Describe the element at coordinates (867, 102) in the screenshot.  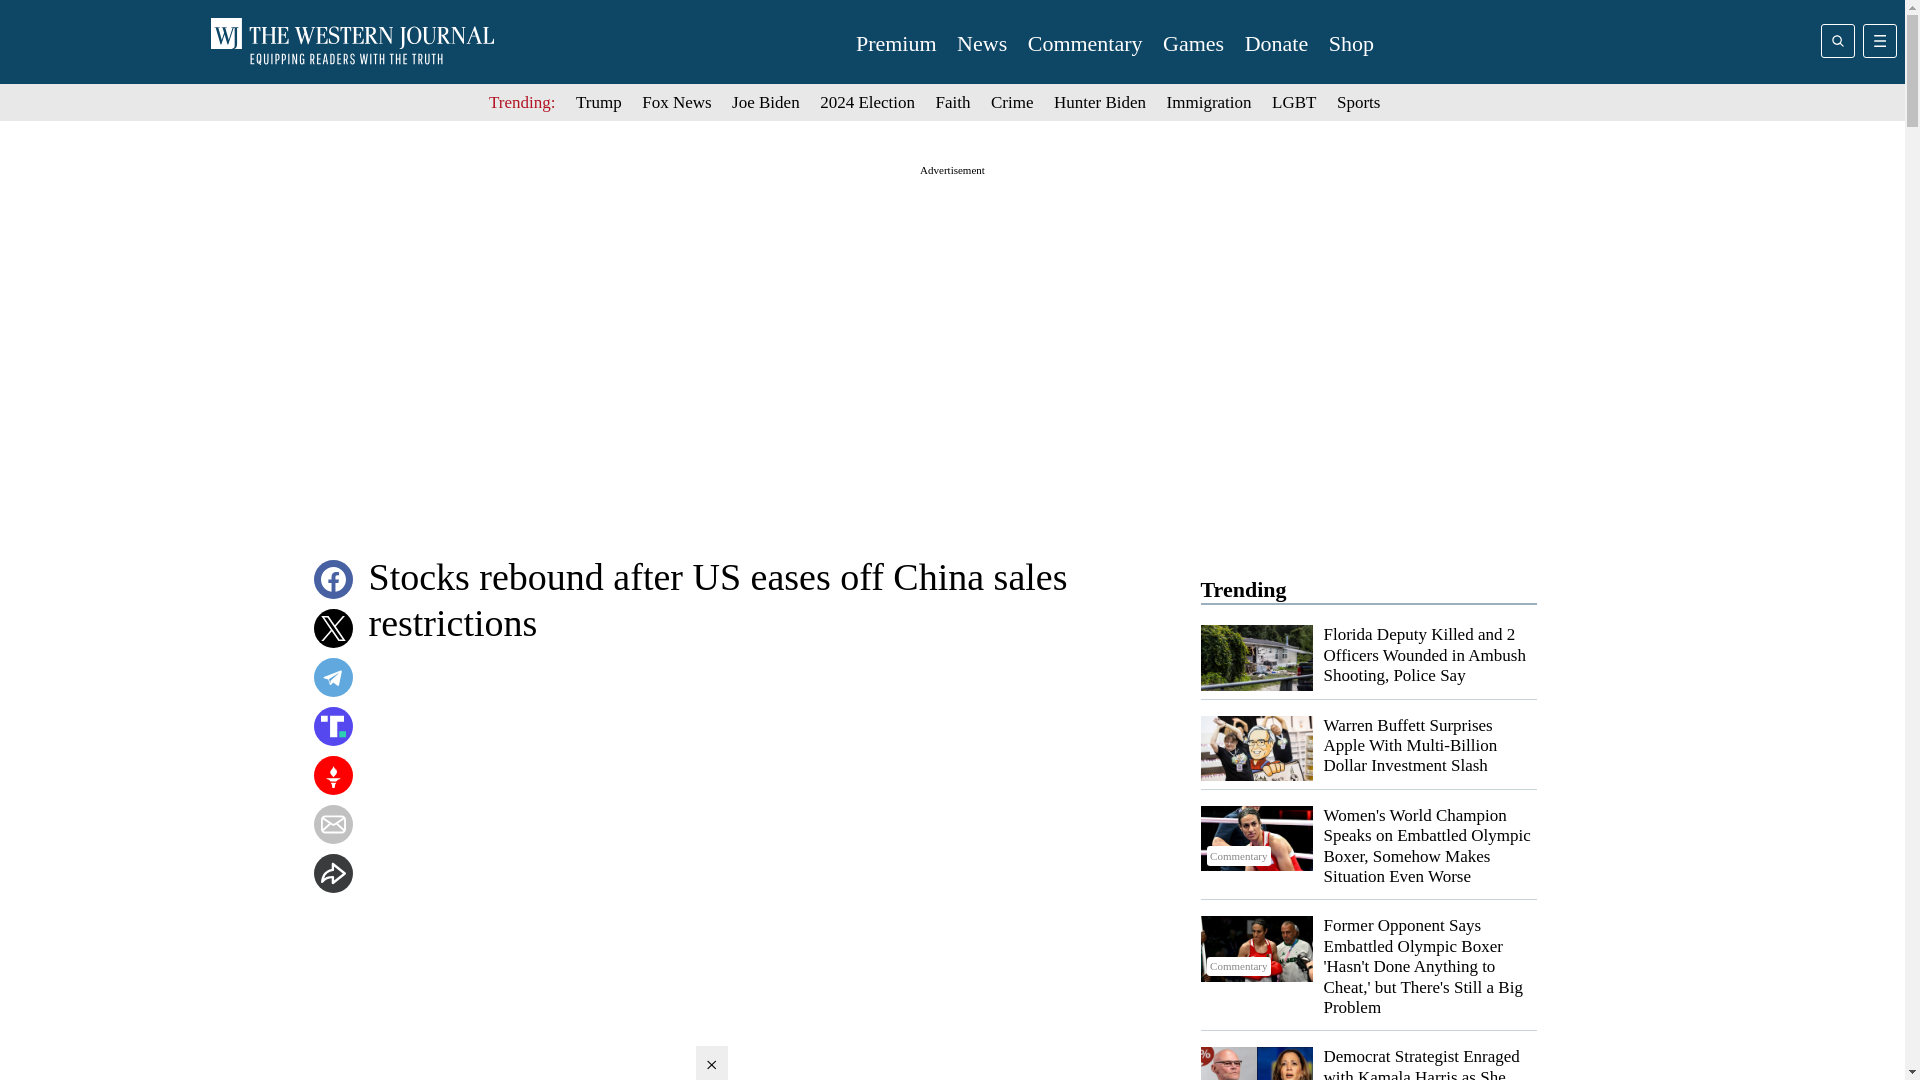
I see `2024 Election` at that location.